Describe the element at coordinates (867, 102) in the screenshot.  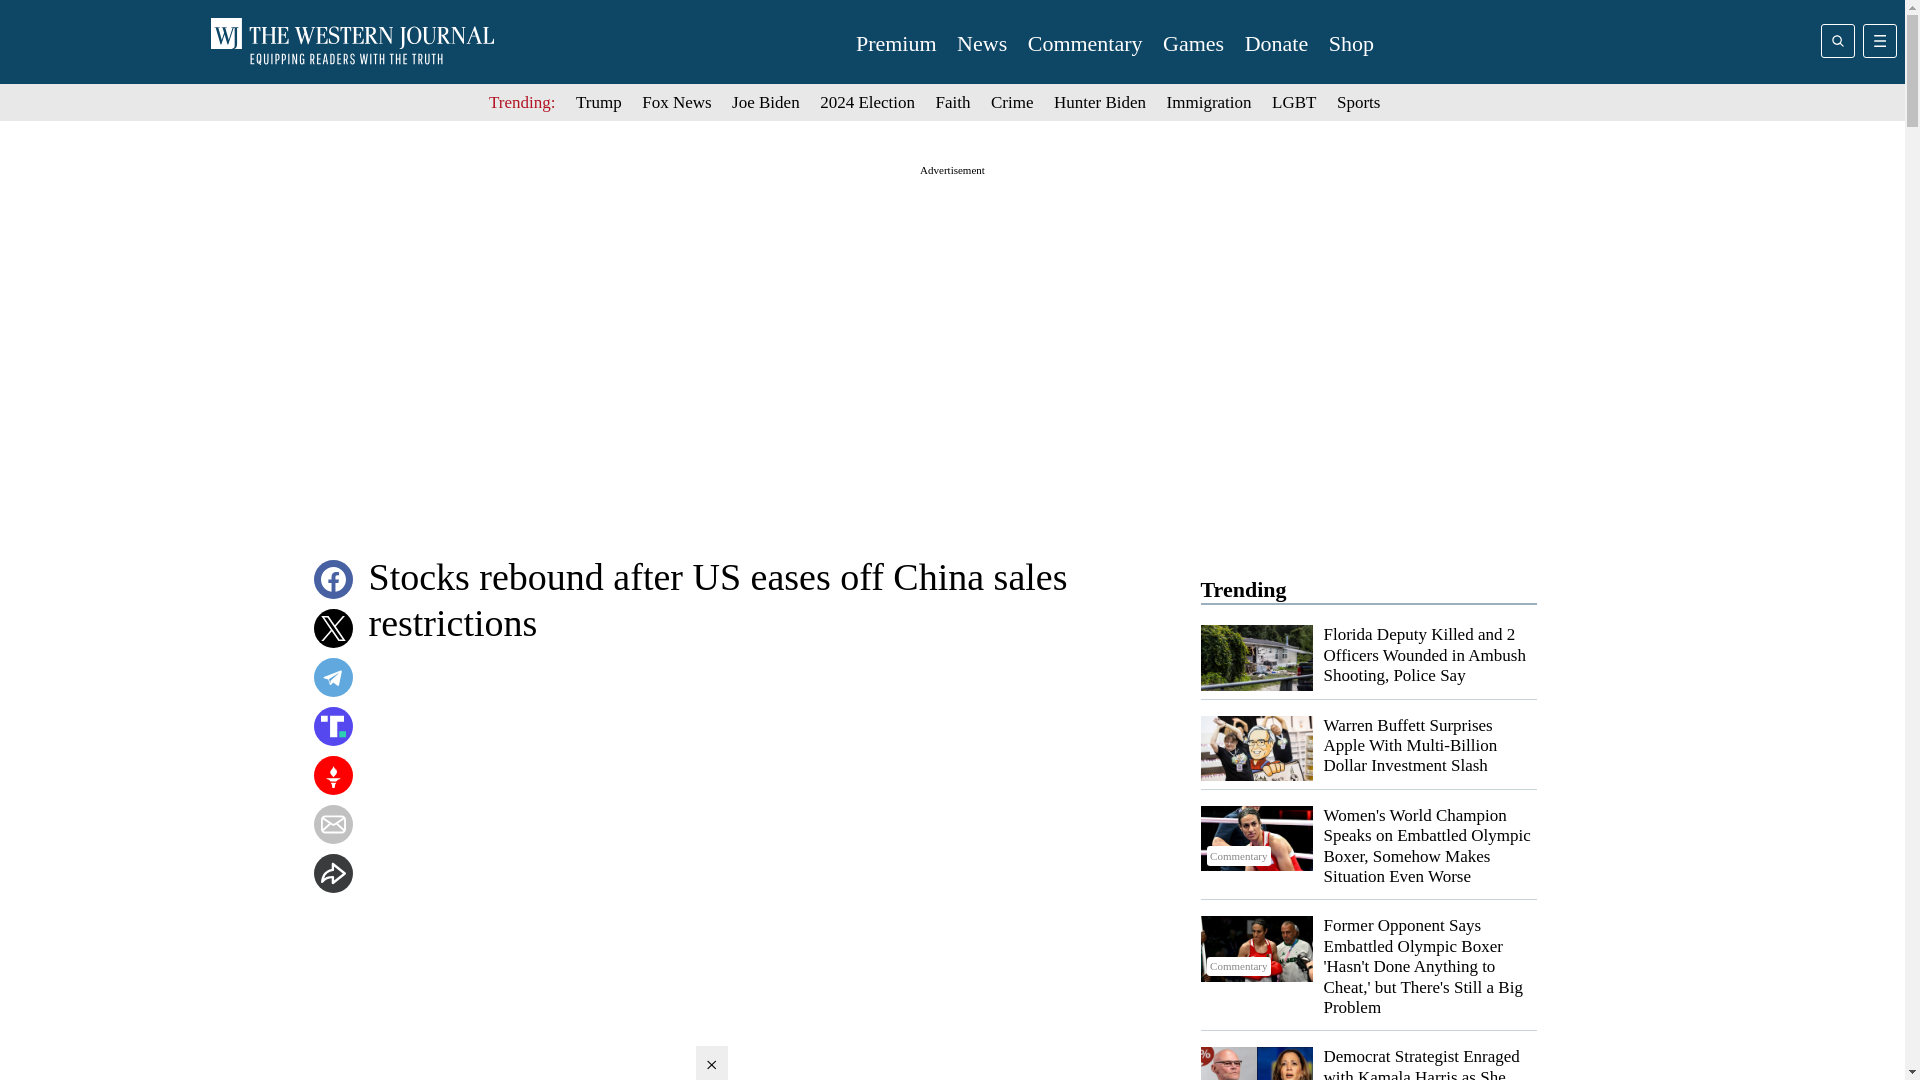
I see `2024 Election` at that location.